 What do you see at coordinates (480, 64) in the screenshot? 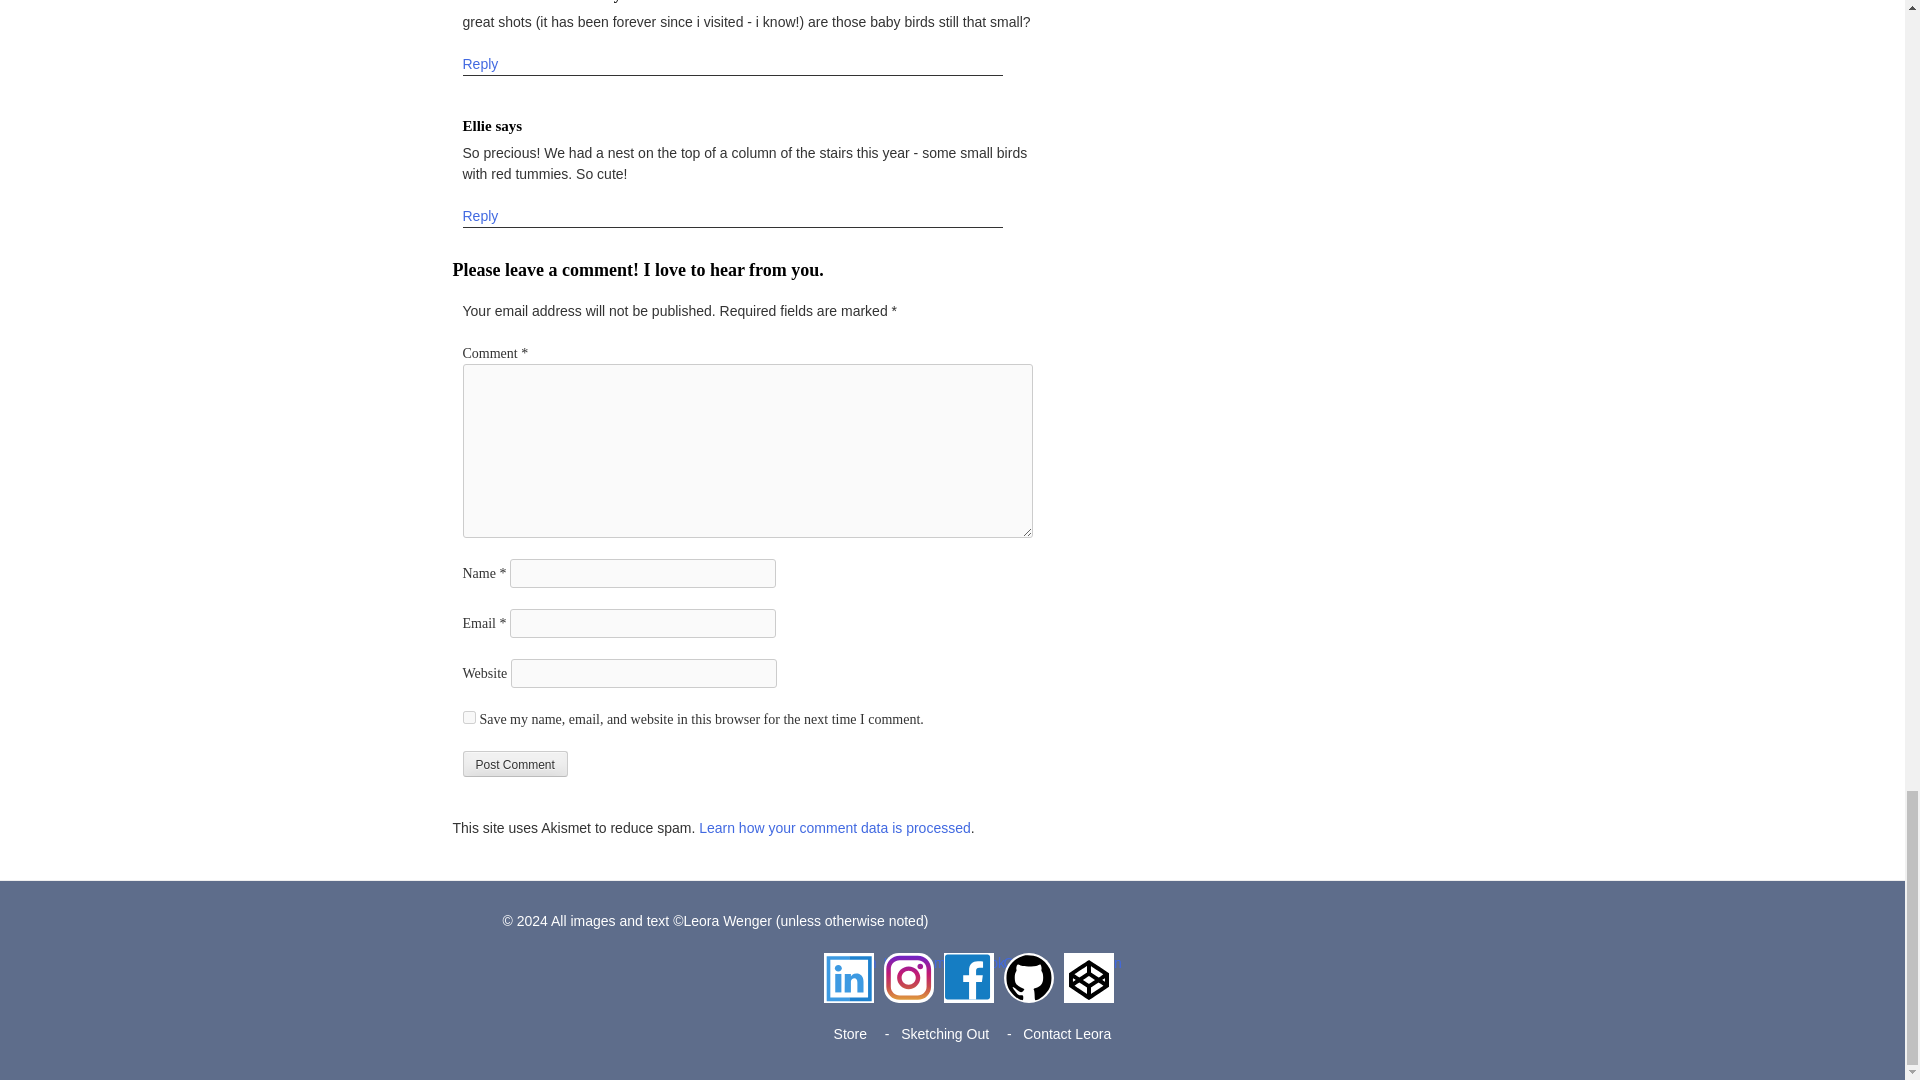
I see `Reply` at bounding box center [480, 64].